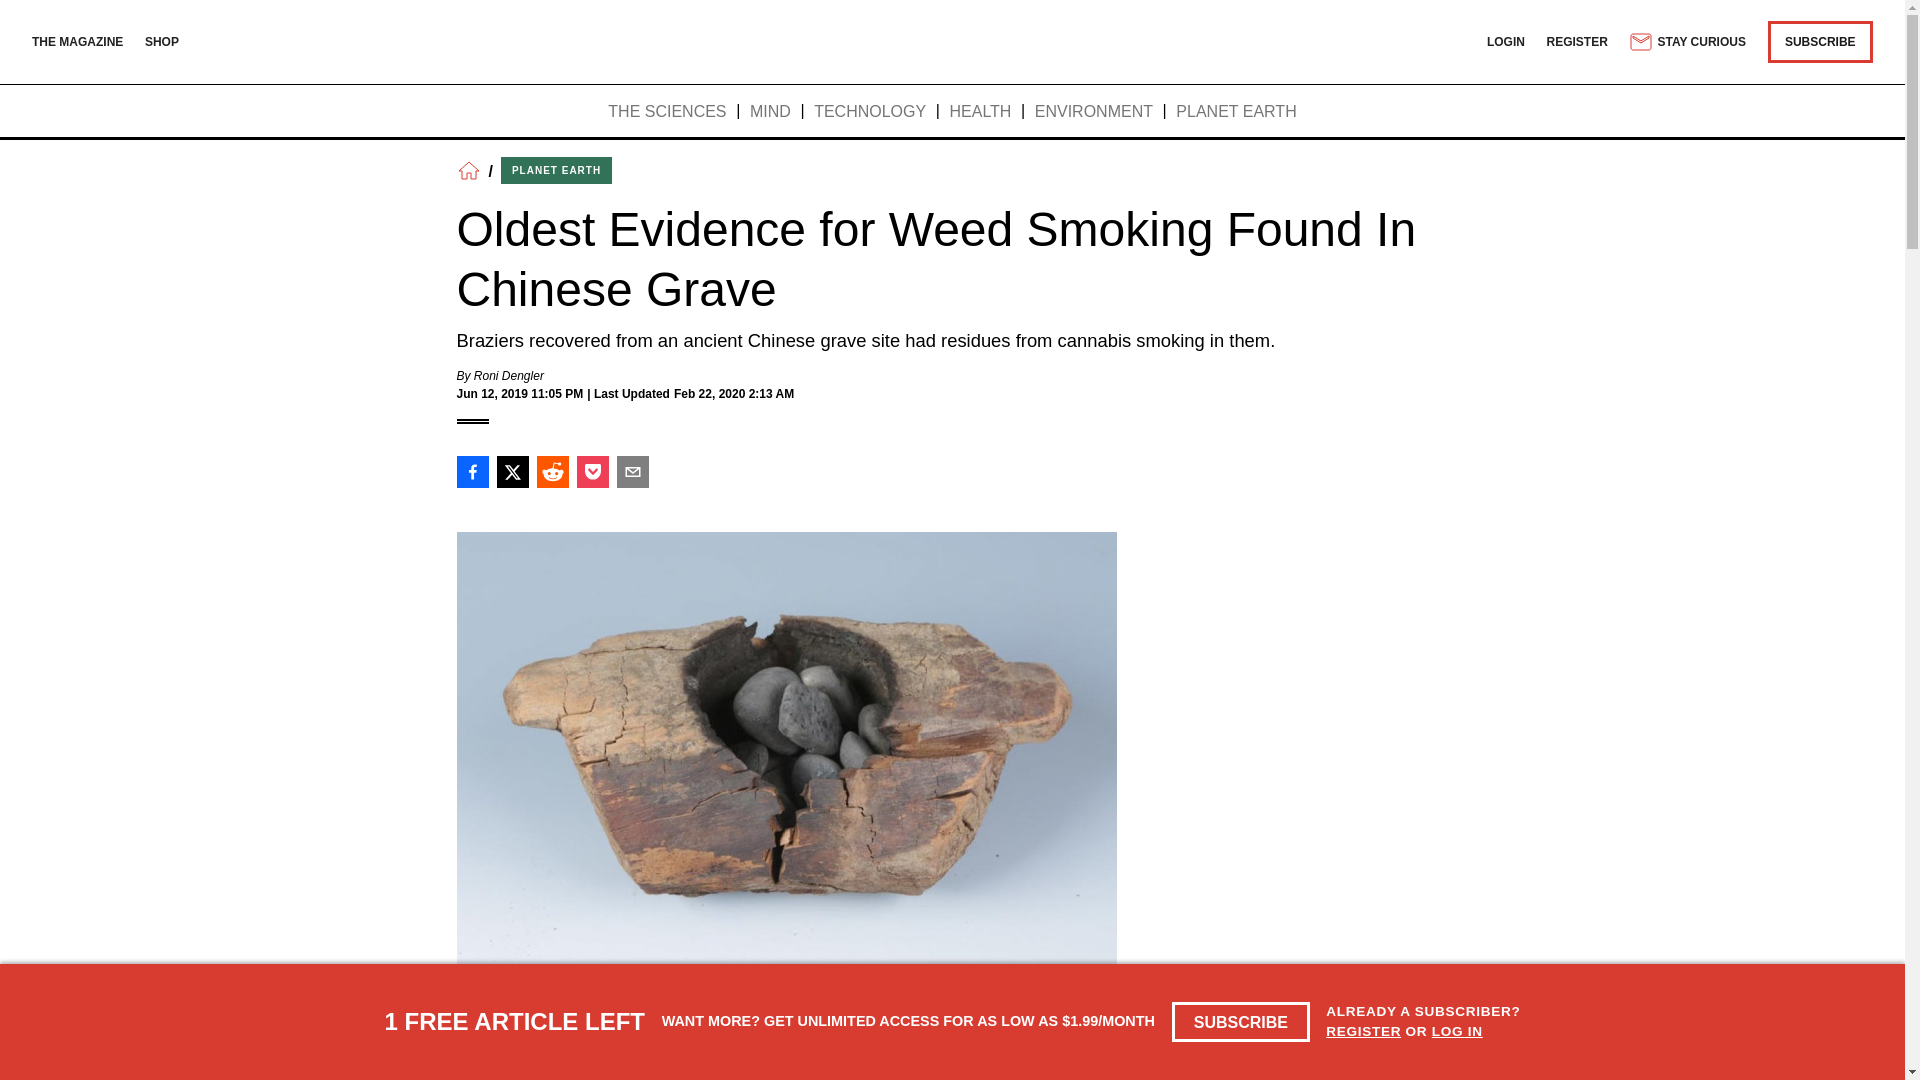  What do you see at coordinates (1686, 42) in the screenshot?
I see `STAY CURIOUS` at bounding box center [1686, 42].